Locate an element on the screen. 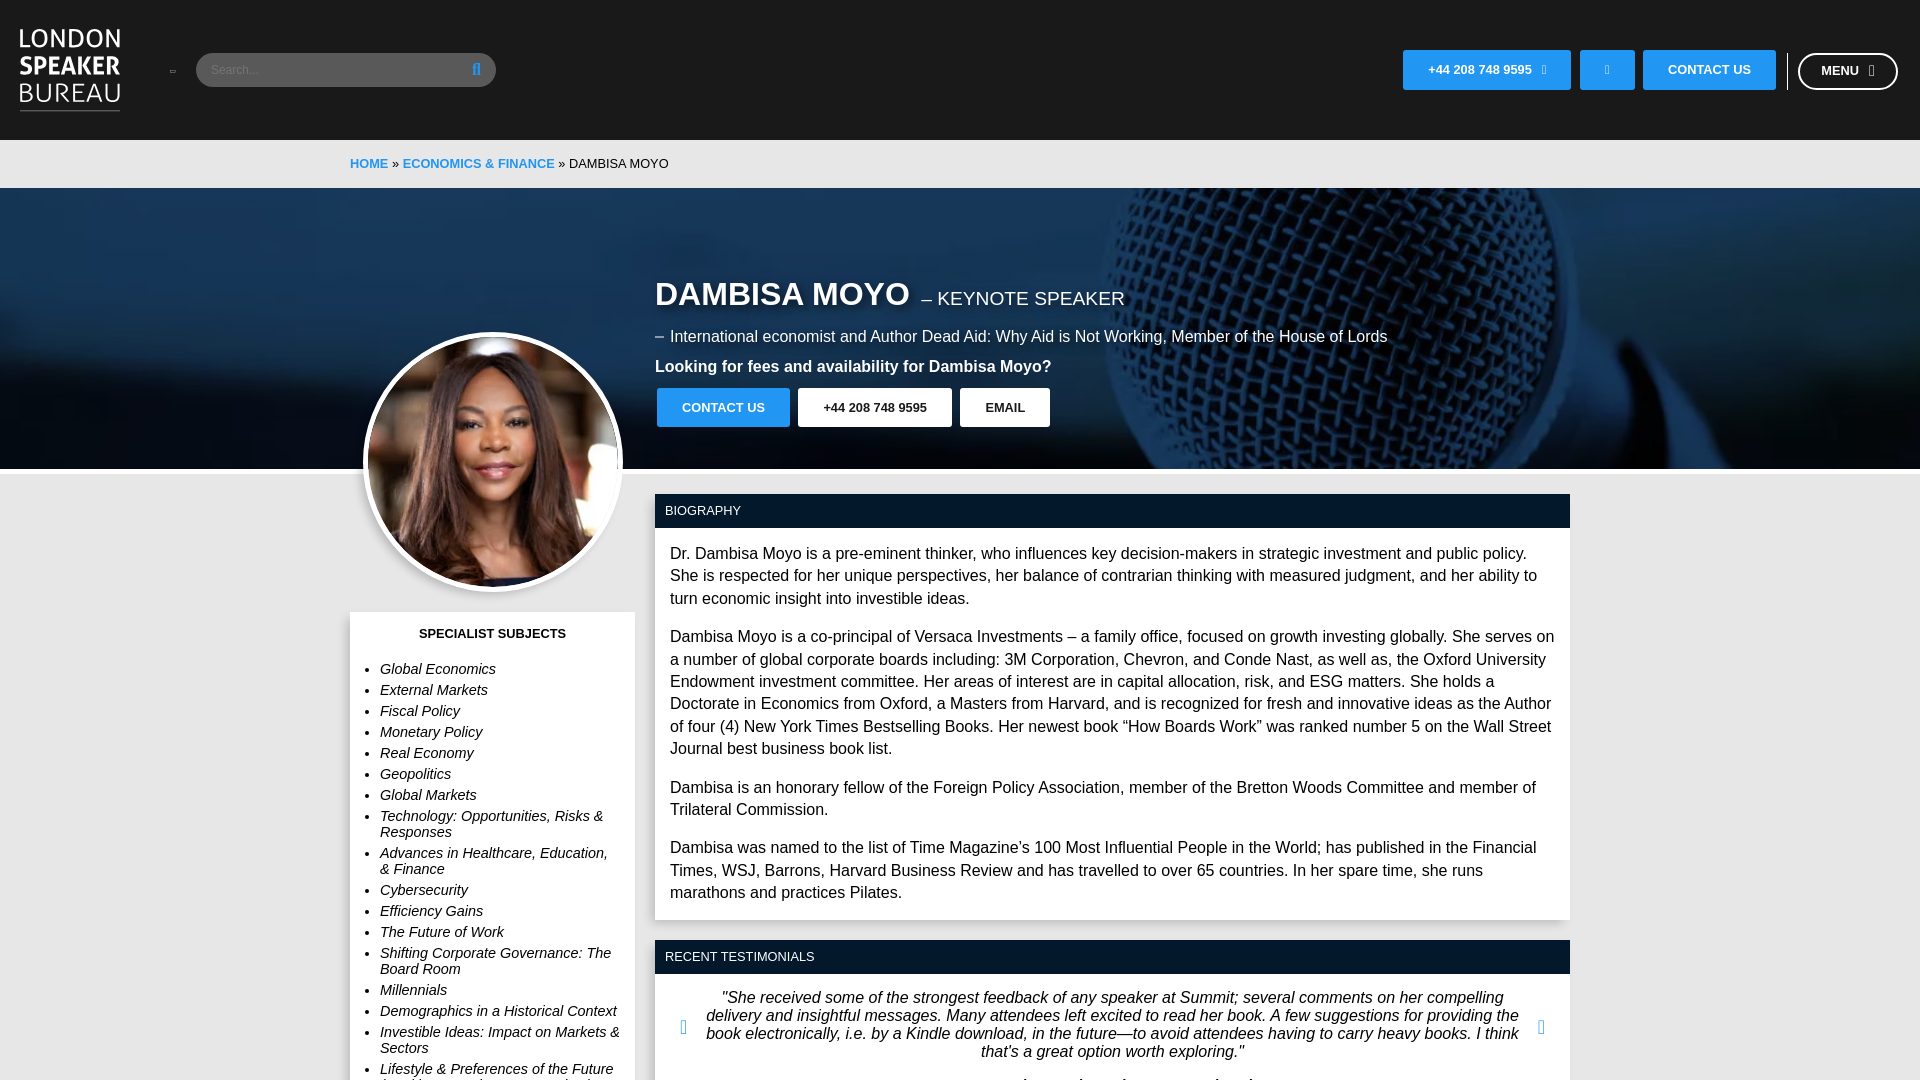  CONTACT US is located at coordinates (1710, 68).